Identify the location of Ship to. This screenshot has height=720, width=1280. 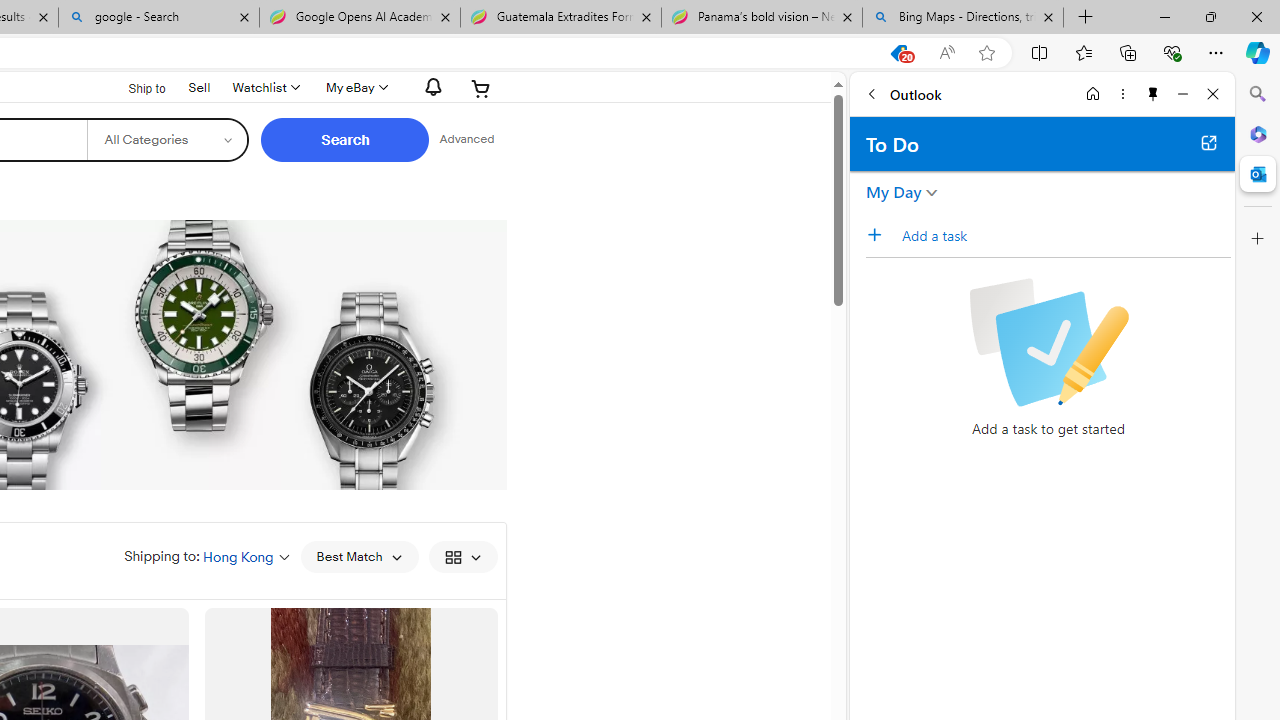
(134, 86).